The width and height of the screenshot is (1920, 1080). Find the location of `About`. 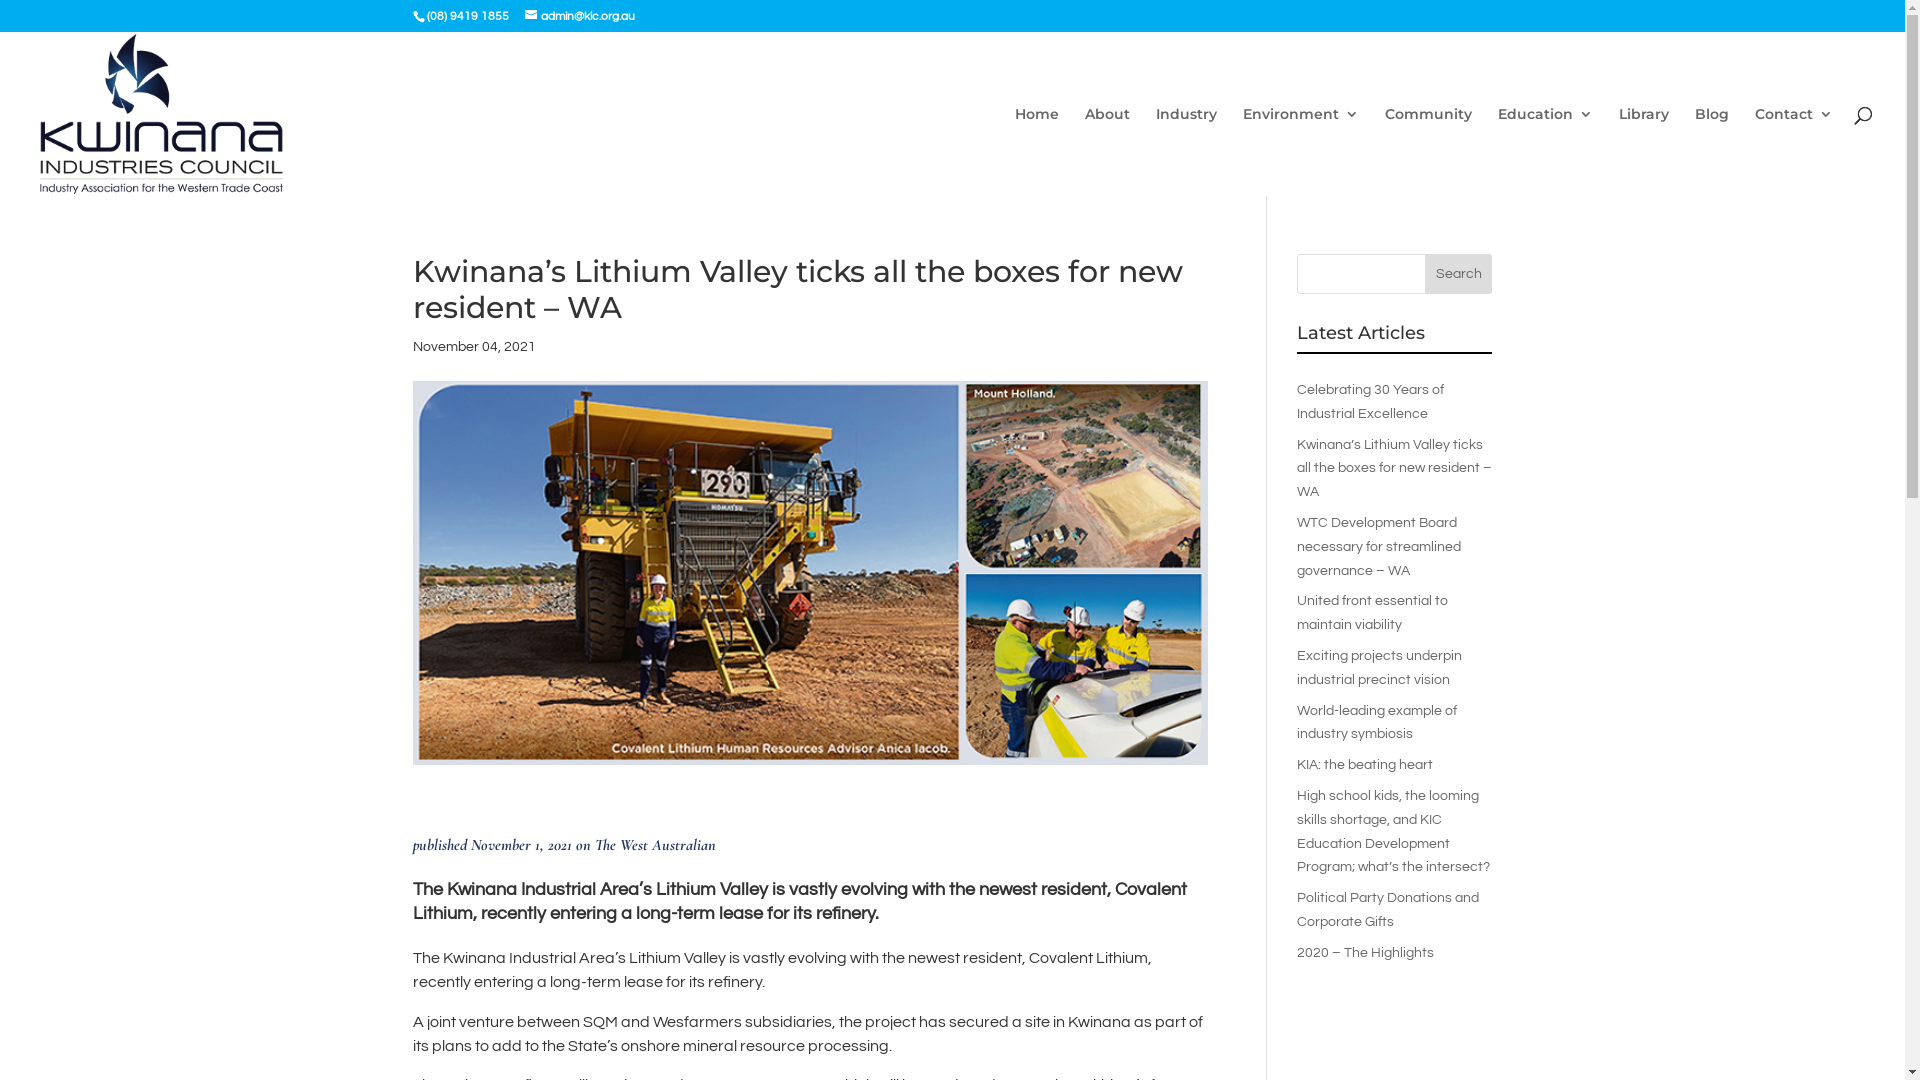

About is located at coordinates (1108, 152).